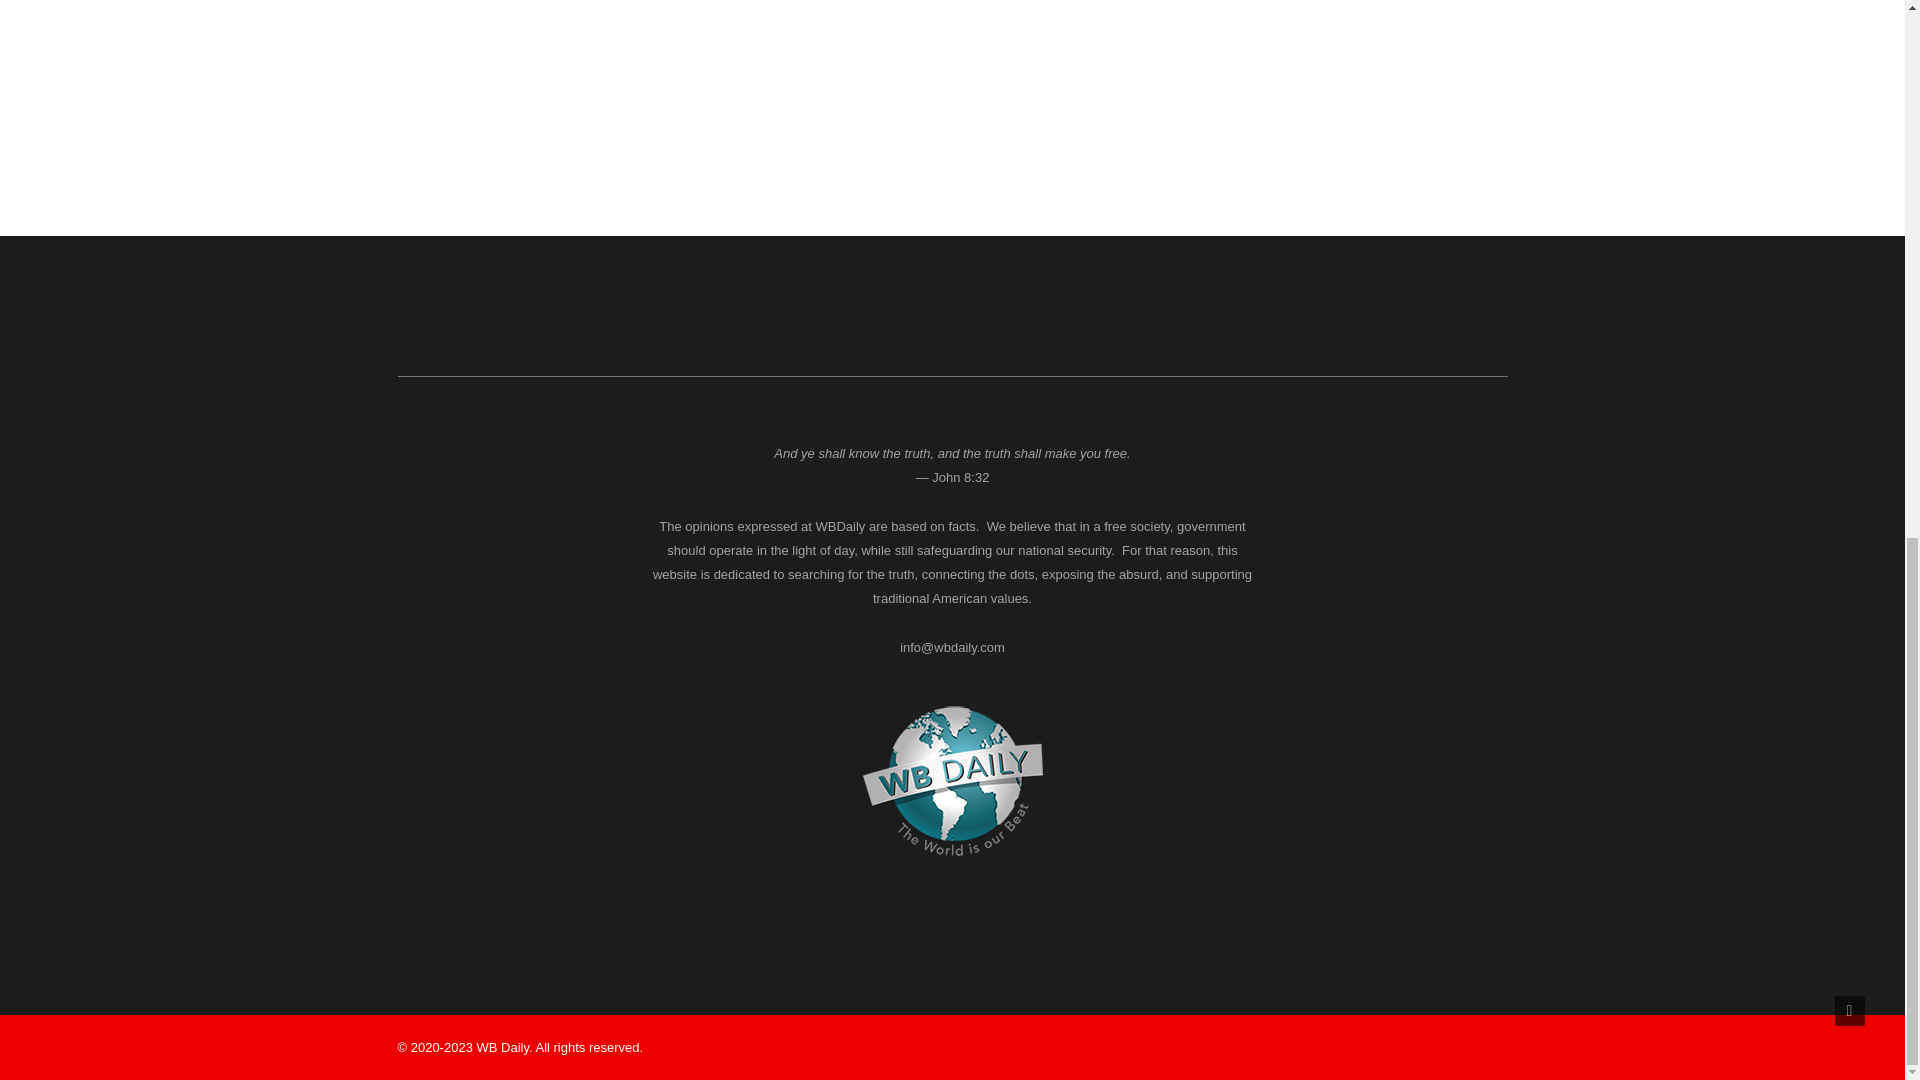 This screenshot has height=1080, width=1920. Describe the element at coordinates (1342, 58) in the screenshot. I see `Advertisement` at that location.